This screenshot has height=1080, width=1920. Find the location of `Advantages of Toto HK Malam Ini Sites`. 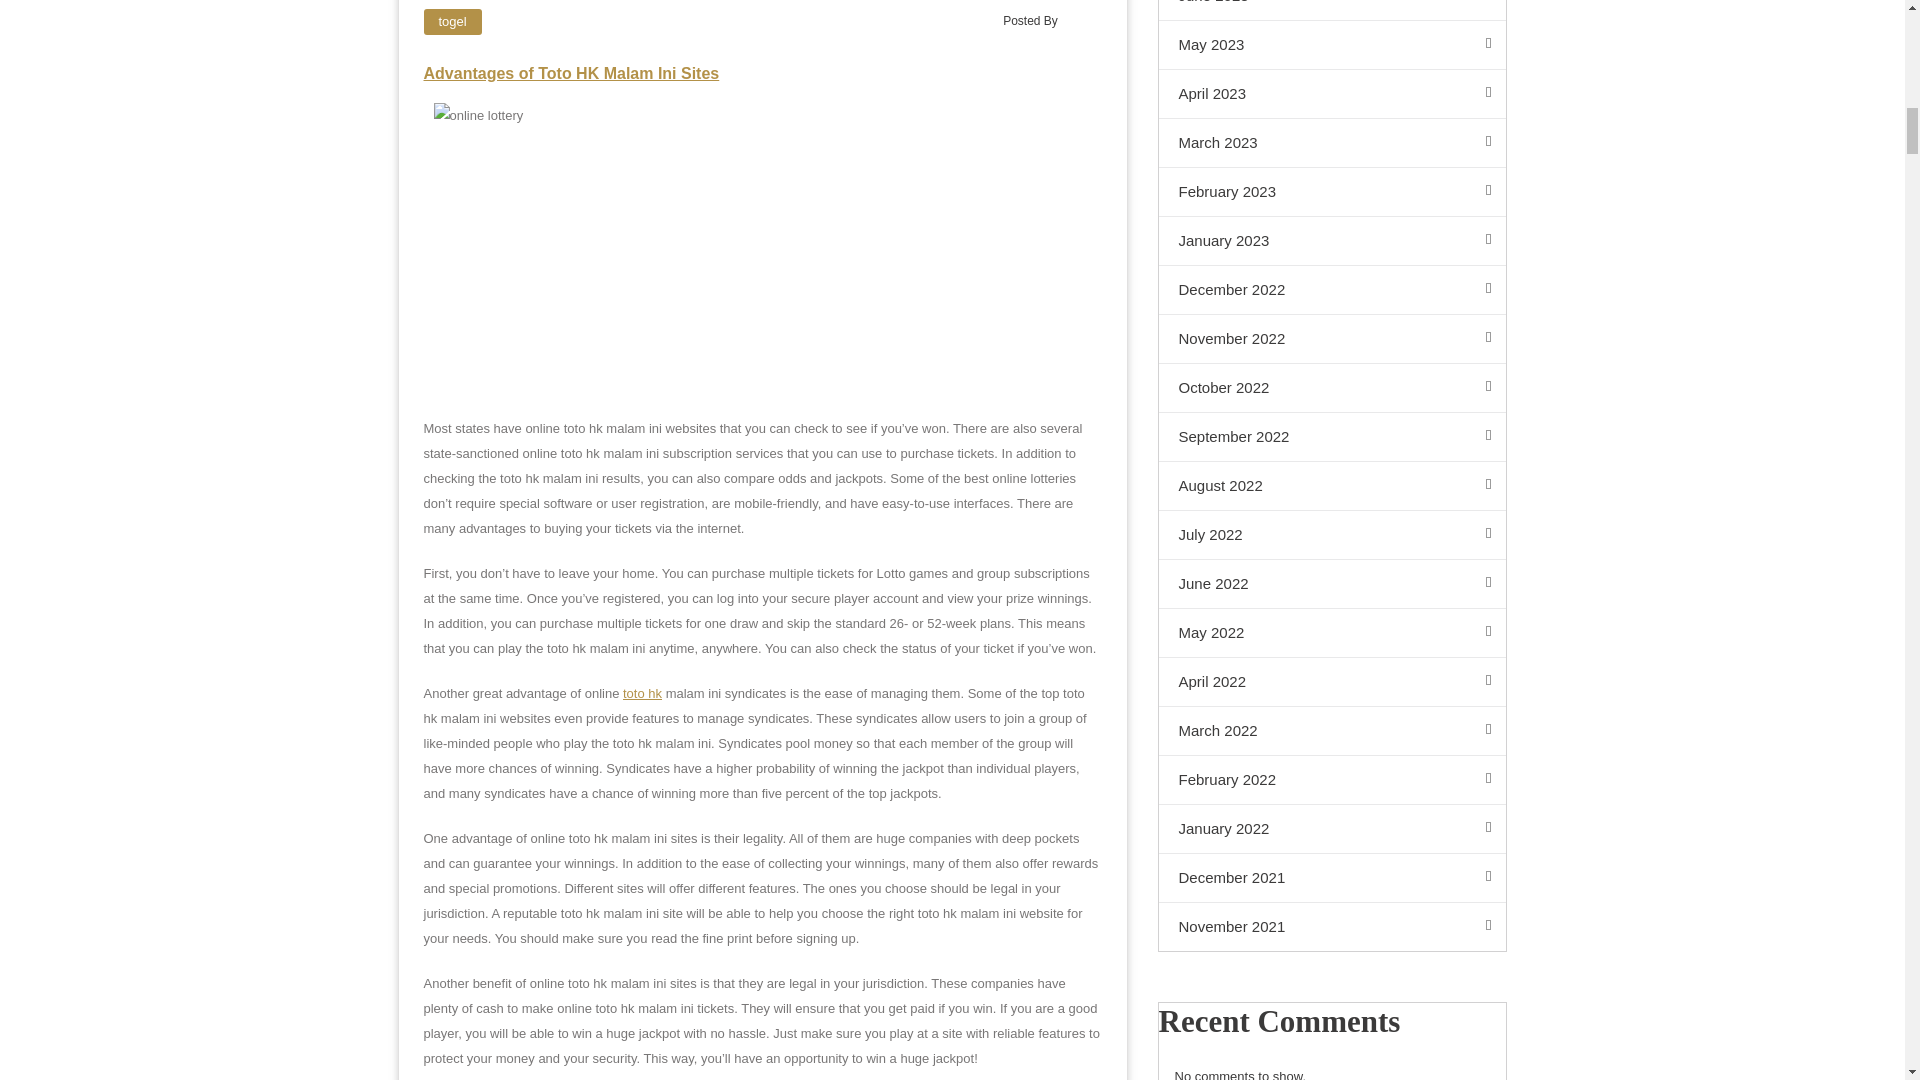

Advantages of Toto HK Malam Ini Sites is located at coordinates (572, 73).